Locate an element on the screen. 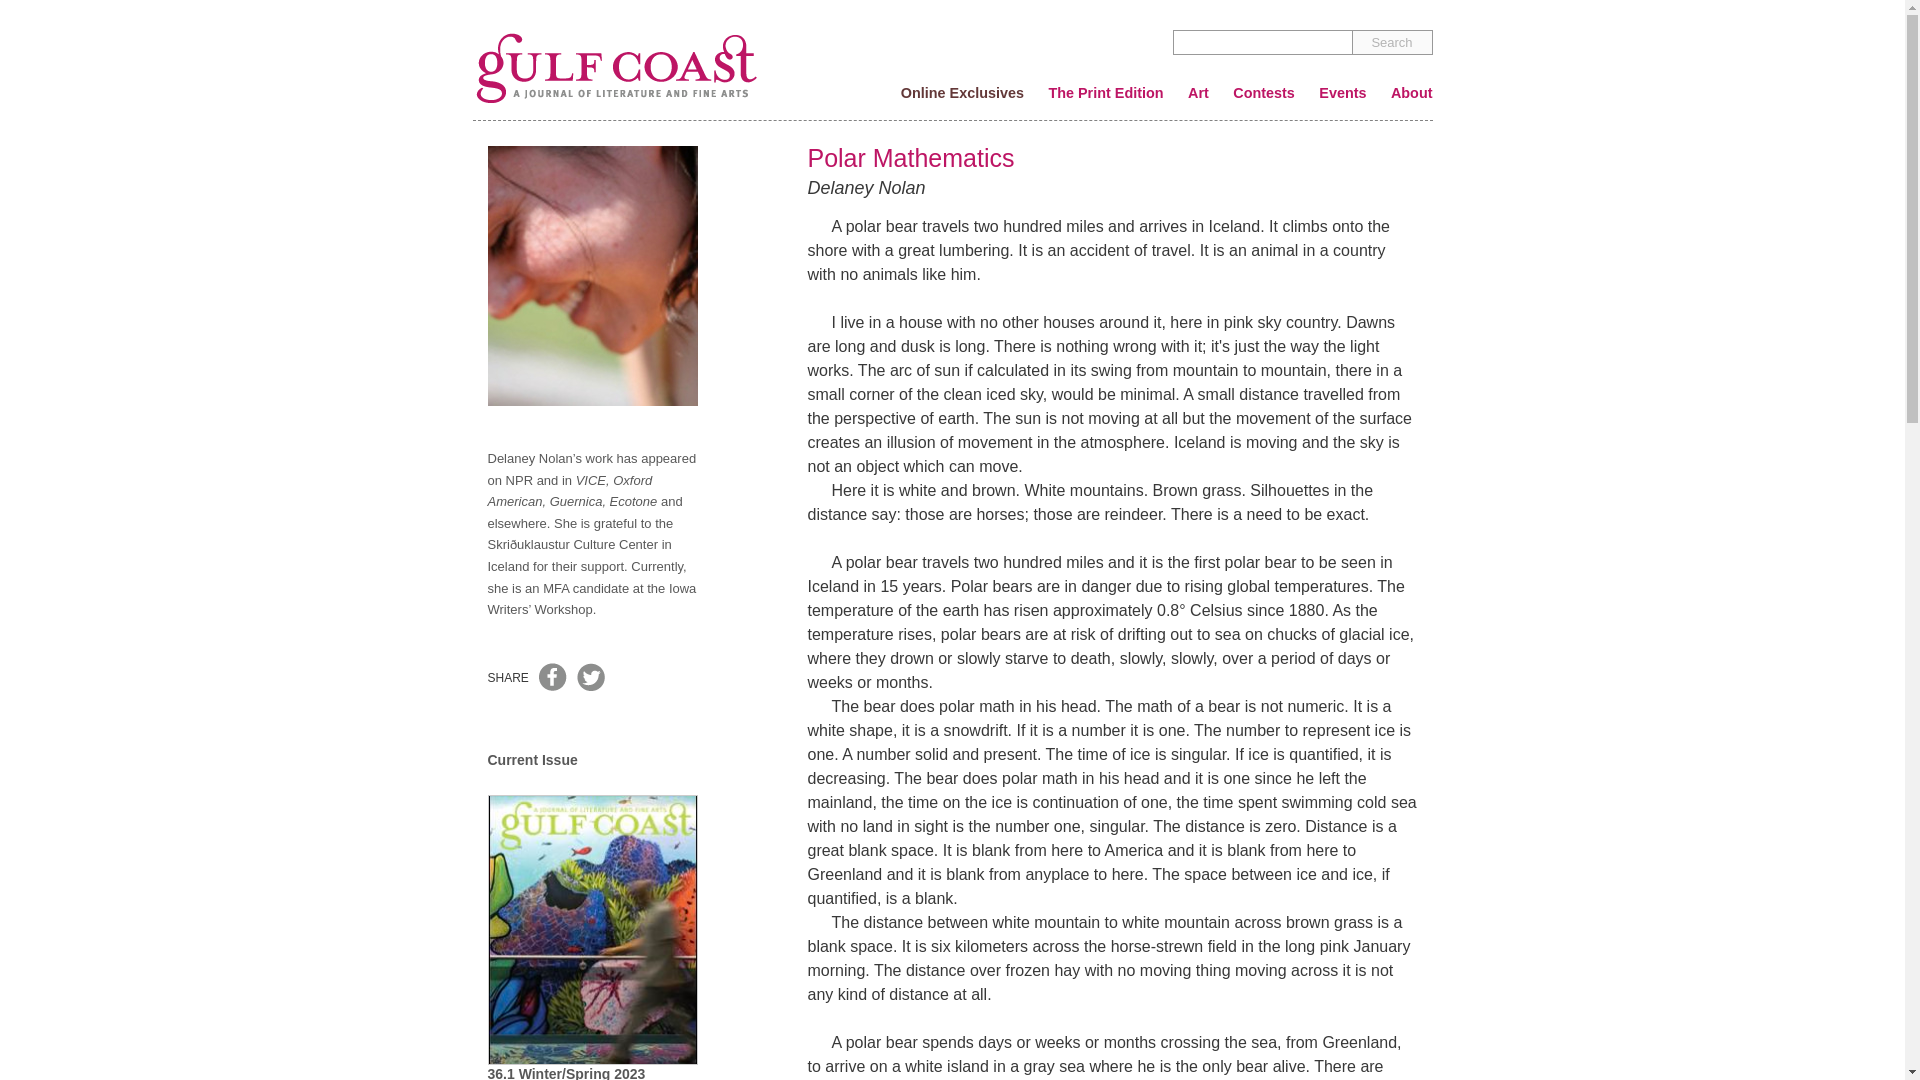 This screenshot has height=1080, width=1920. Search is located at coordinates (1392, 42).